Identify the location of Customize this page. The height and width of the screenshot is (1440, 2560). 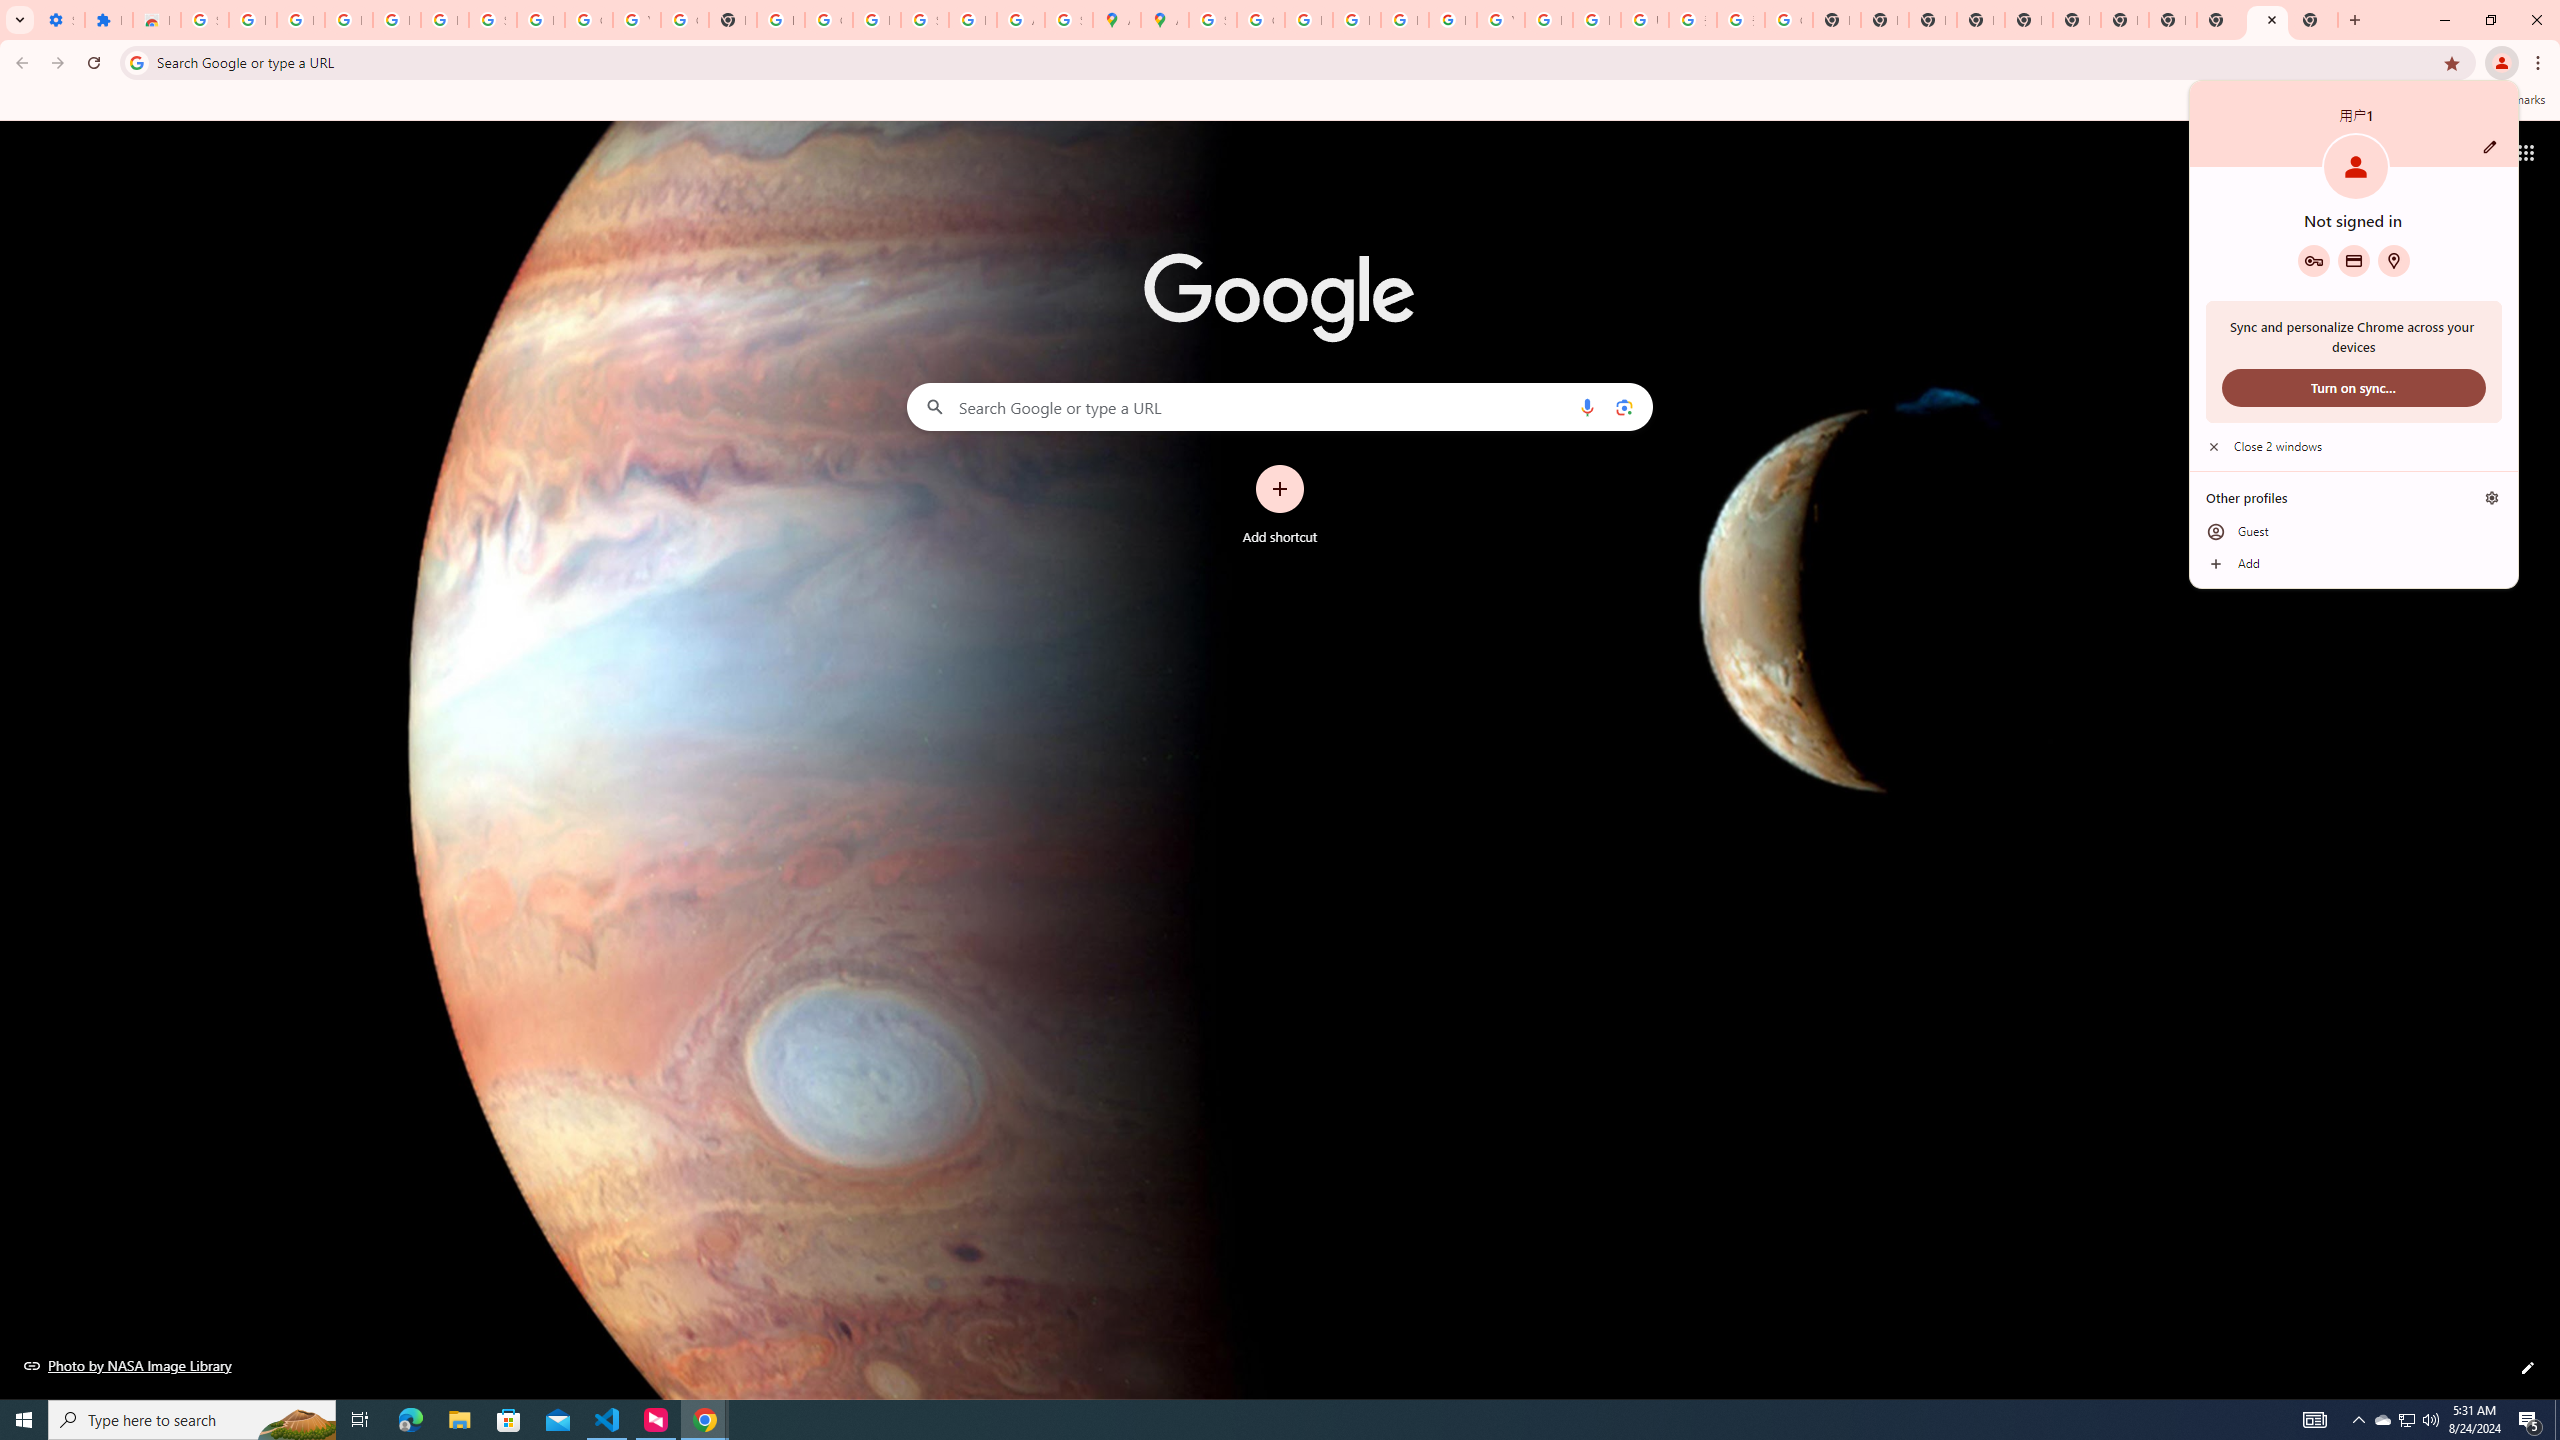
(2528, 1368).